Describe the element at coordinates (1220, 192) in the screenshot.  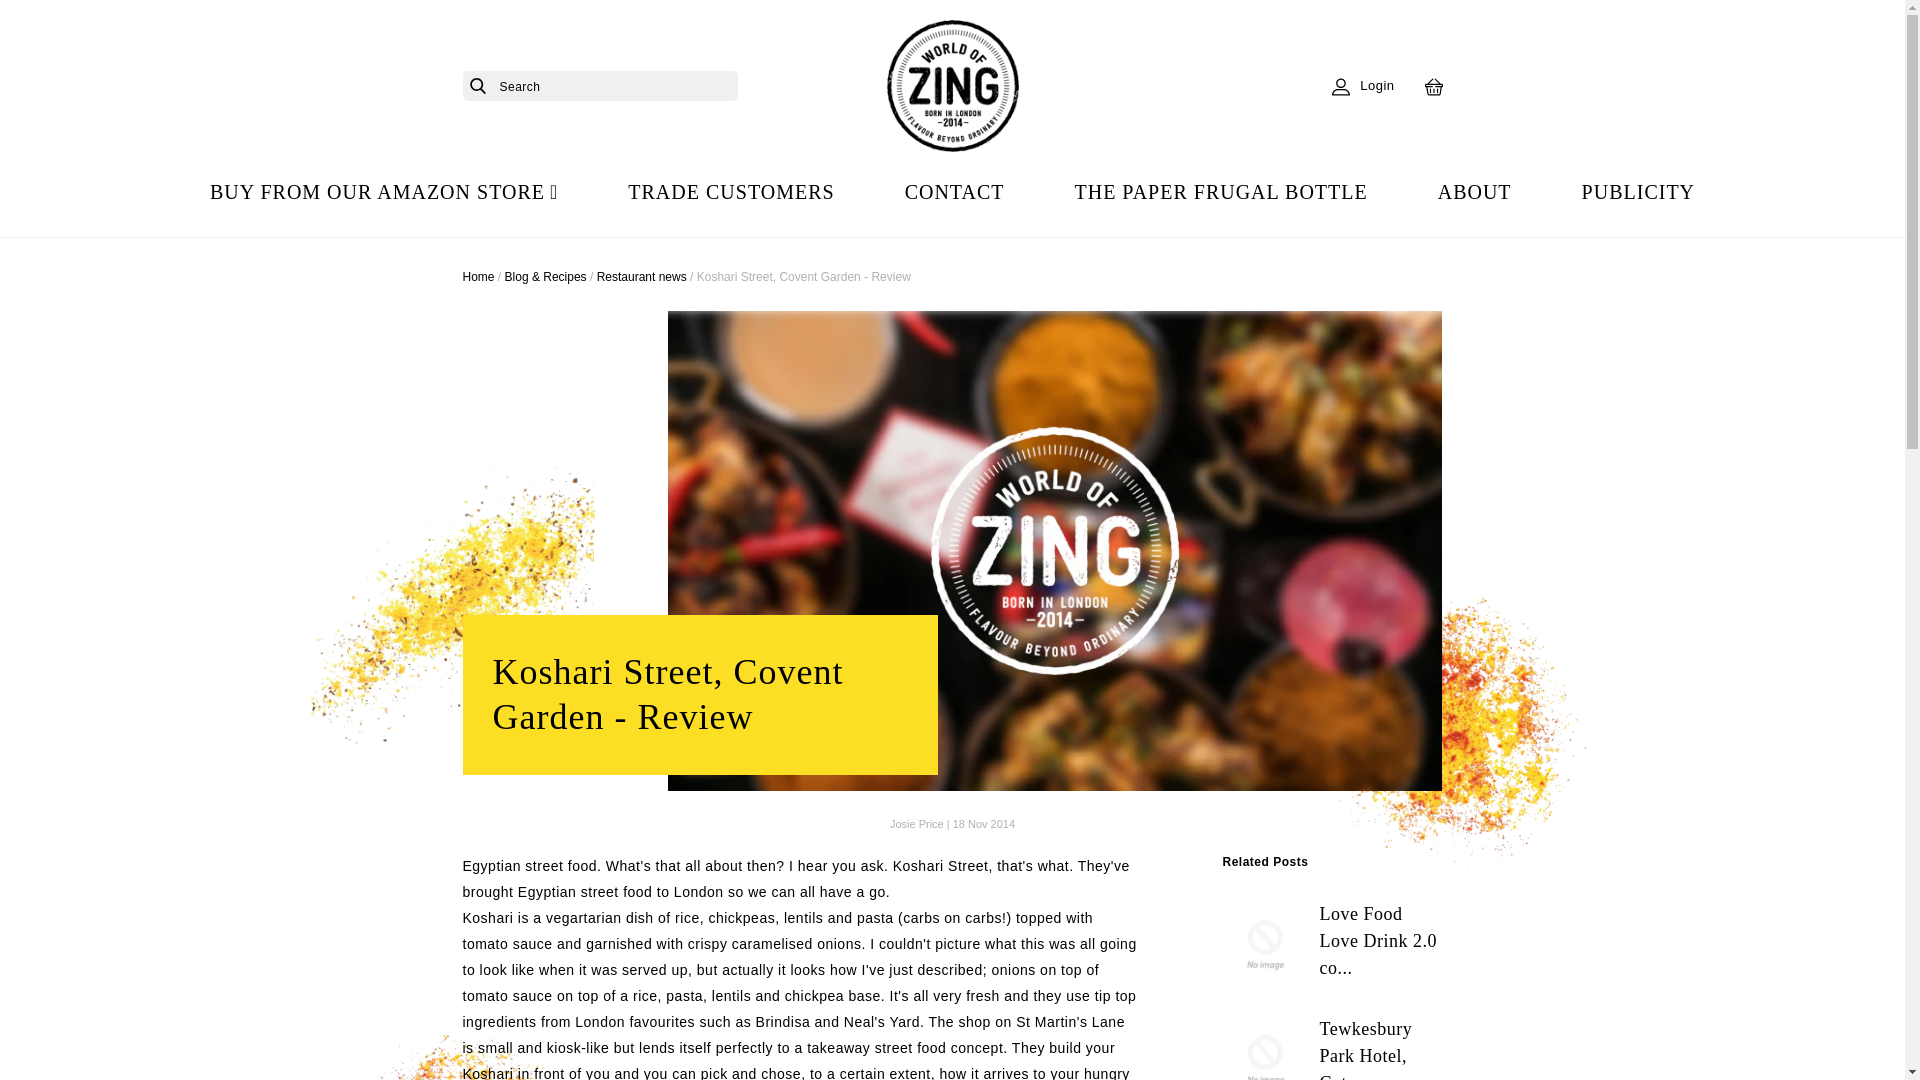
I see `THE PAPER FRUGAL BOTTLE` at that location.